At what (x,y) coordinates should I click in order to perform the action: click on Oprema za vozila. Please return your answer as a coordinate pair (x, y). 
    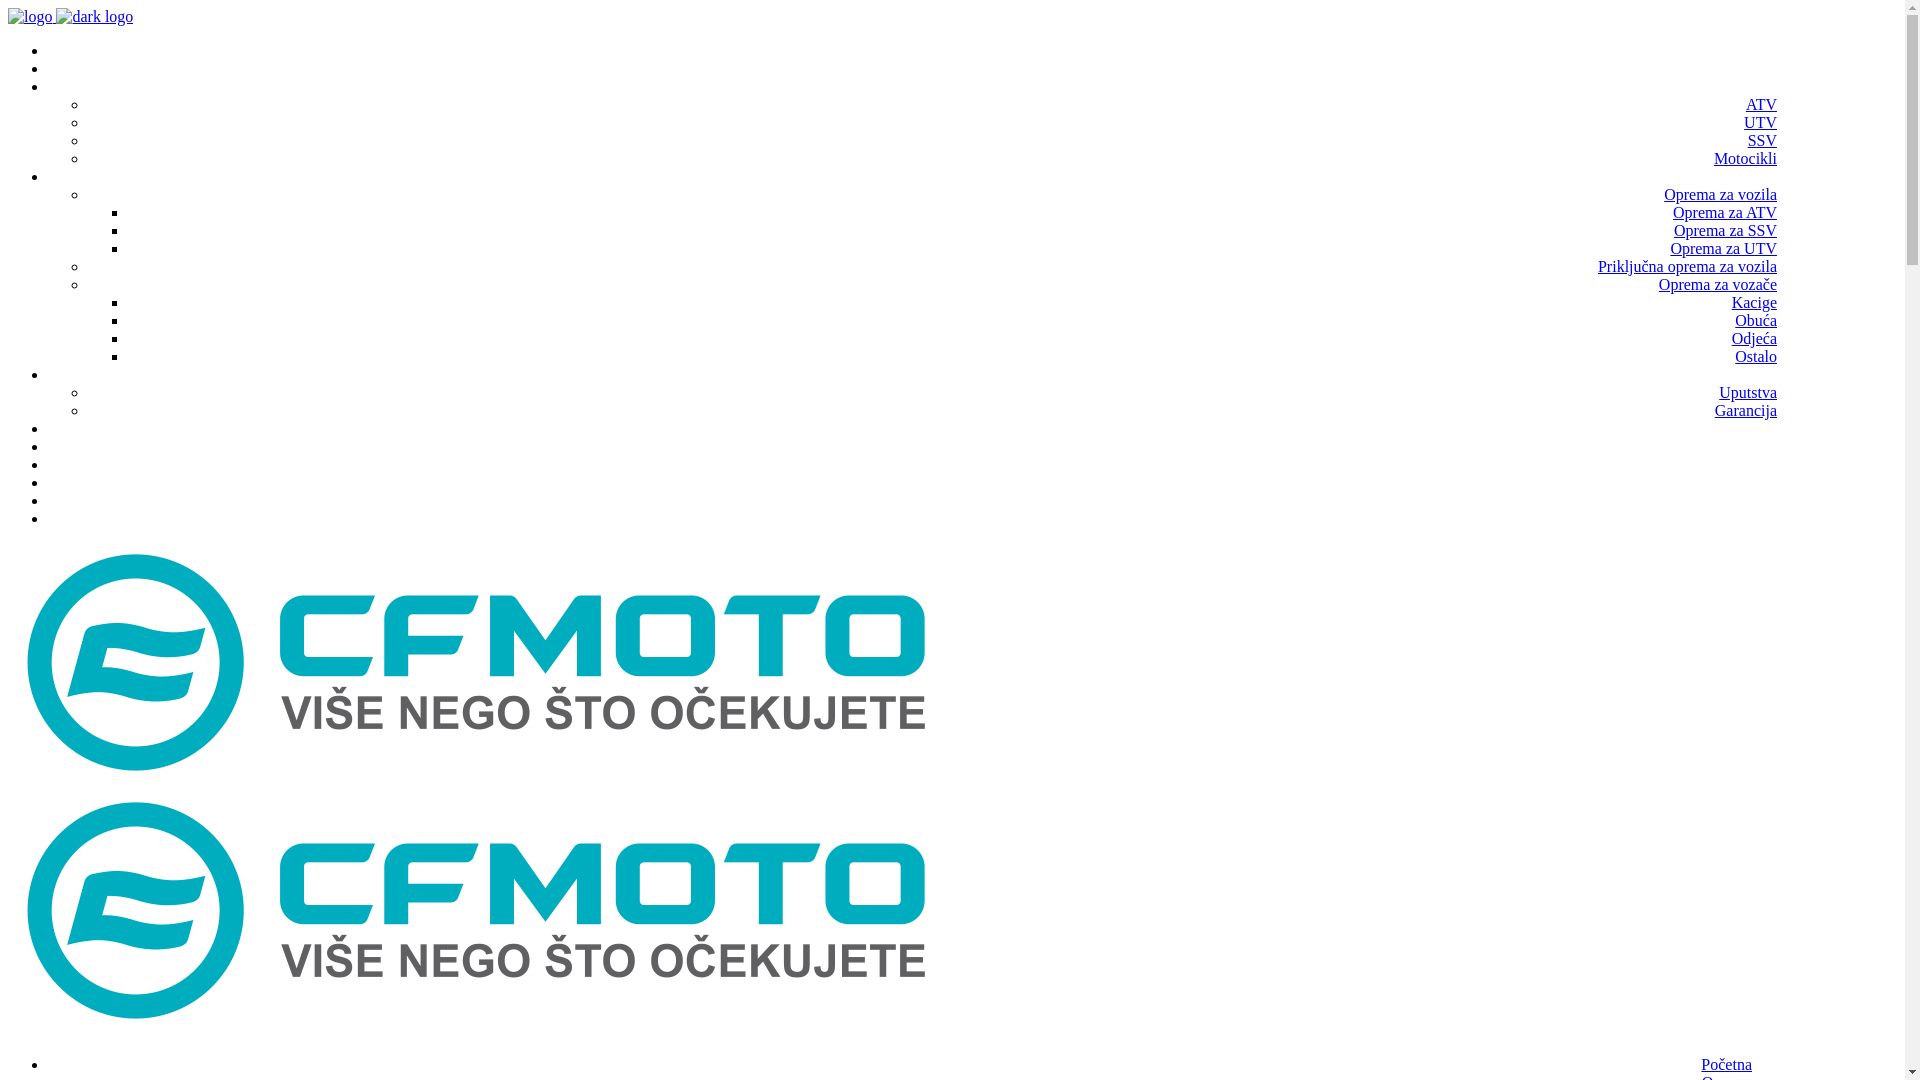
    Looking at the image, I should click on (1720, 194).